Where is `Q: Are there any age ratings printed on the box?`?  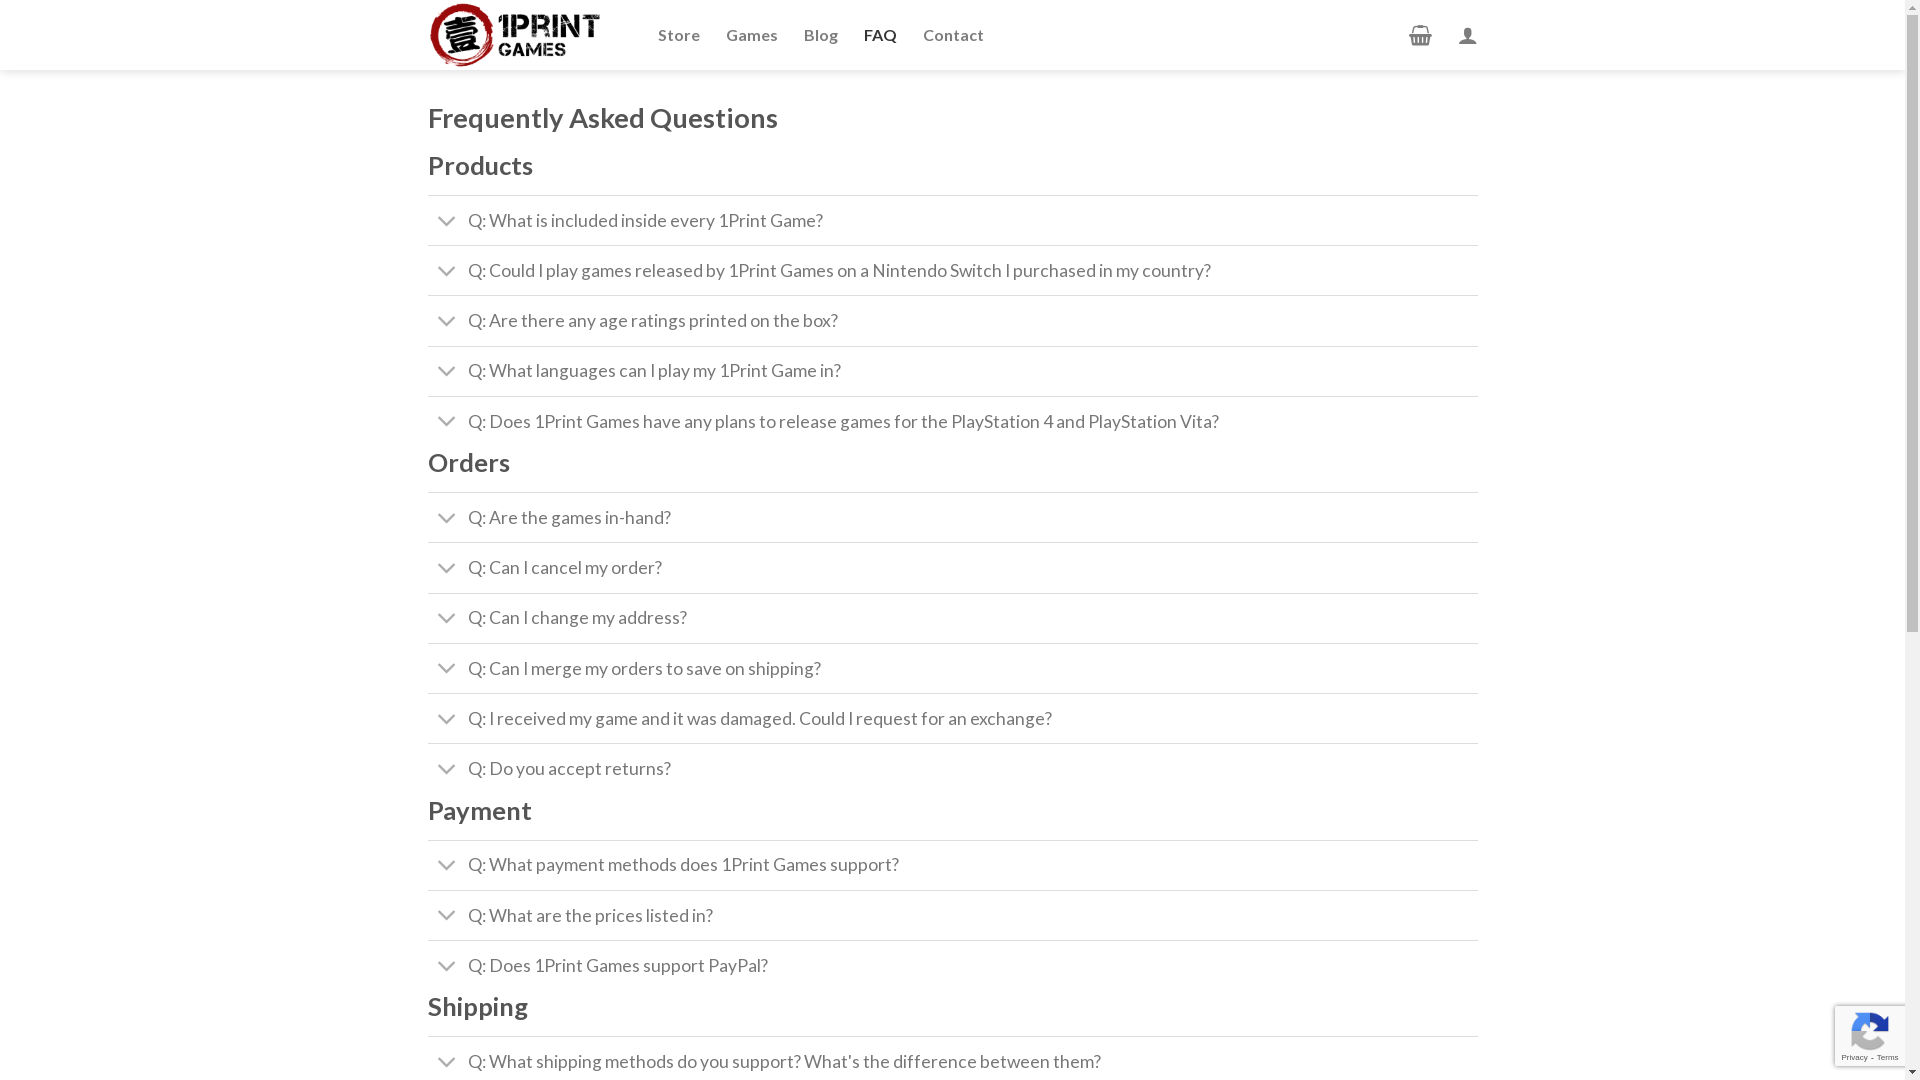
Q: Are there any age ratings printed on the box? is located at coordinates (953, 320).